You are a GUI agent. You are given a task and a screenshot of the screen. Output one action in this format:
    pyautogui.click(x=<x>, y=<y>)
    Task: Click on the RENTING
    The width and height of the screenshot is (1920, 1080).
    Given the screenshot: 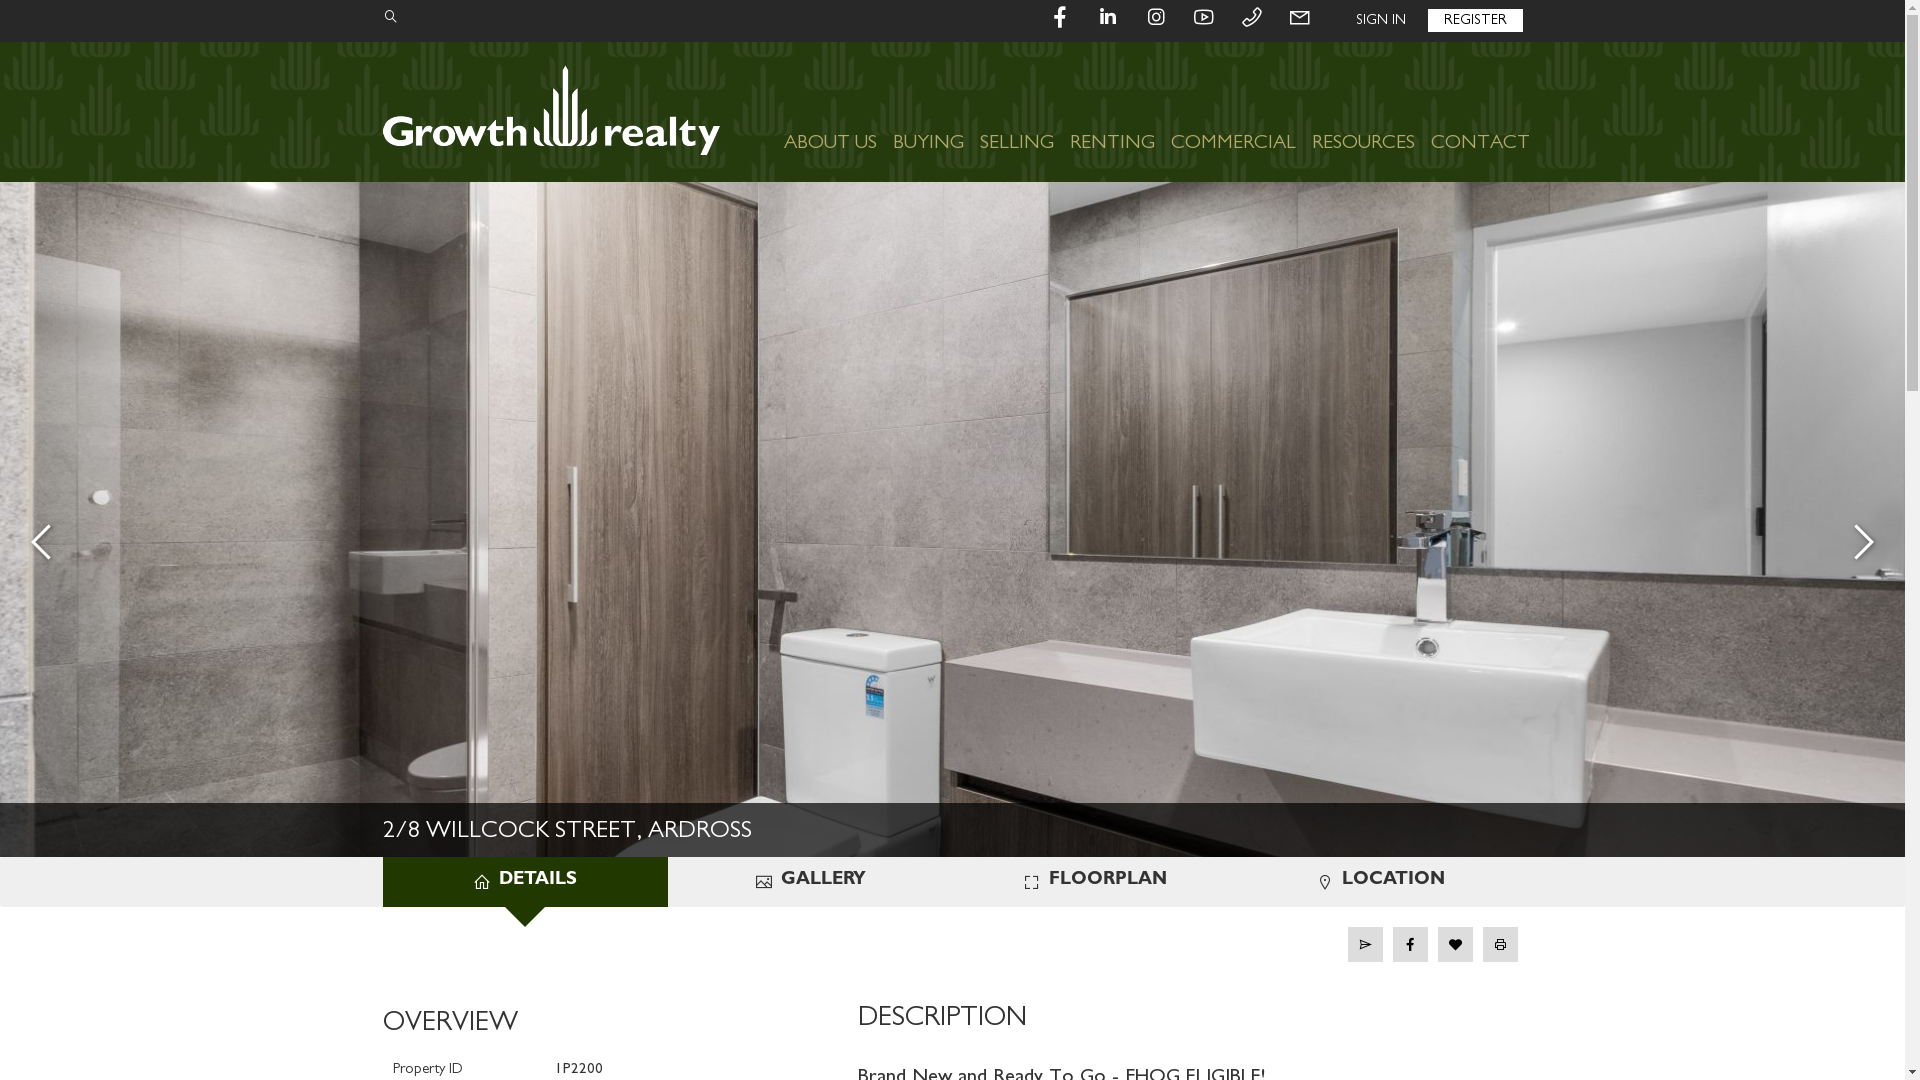 What is the action you would take?
    pyautogui.click(x=1112, y=112)
    